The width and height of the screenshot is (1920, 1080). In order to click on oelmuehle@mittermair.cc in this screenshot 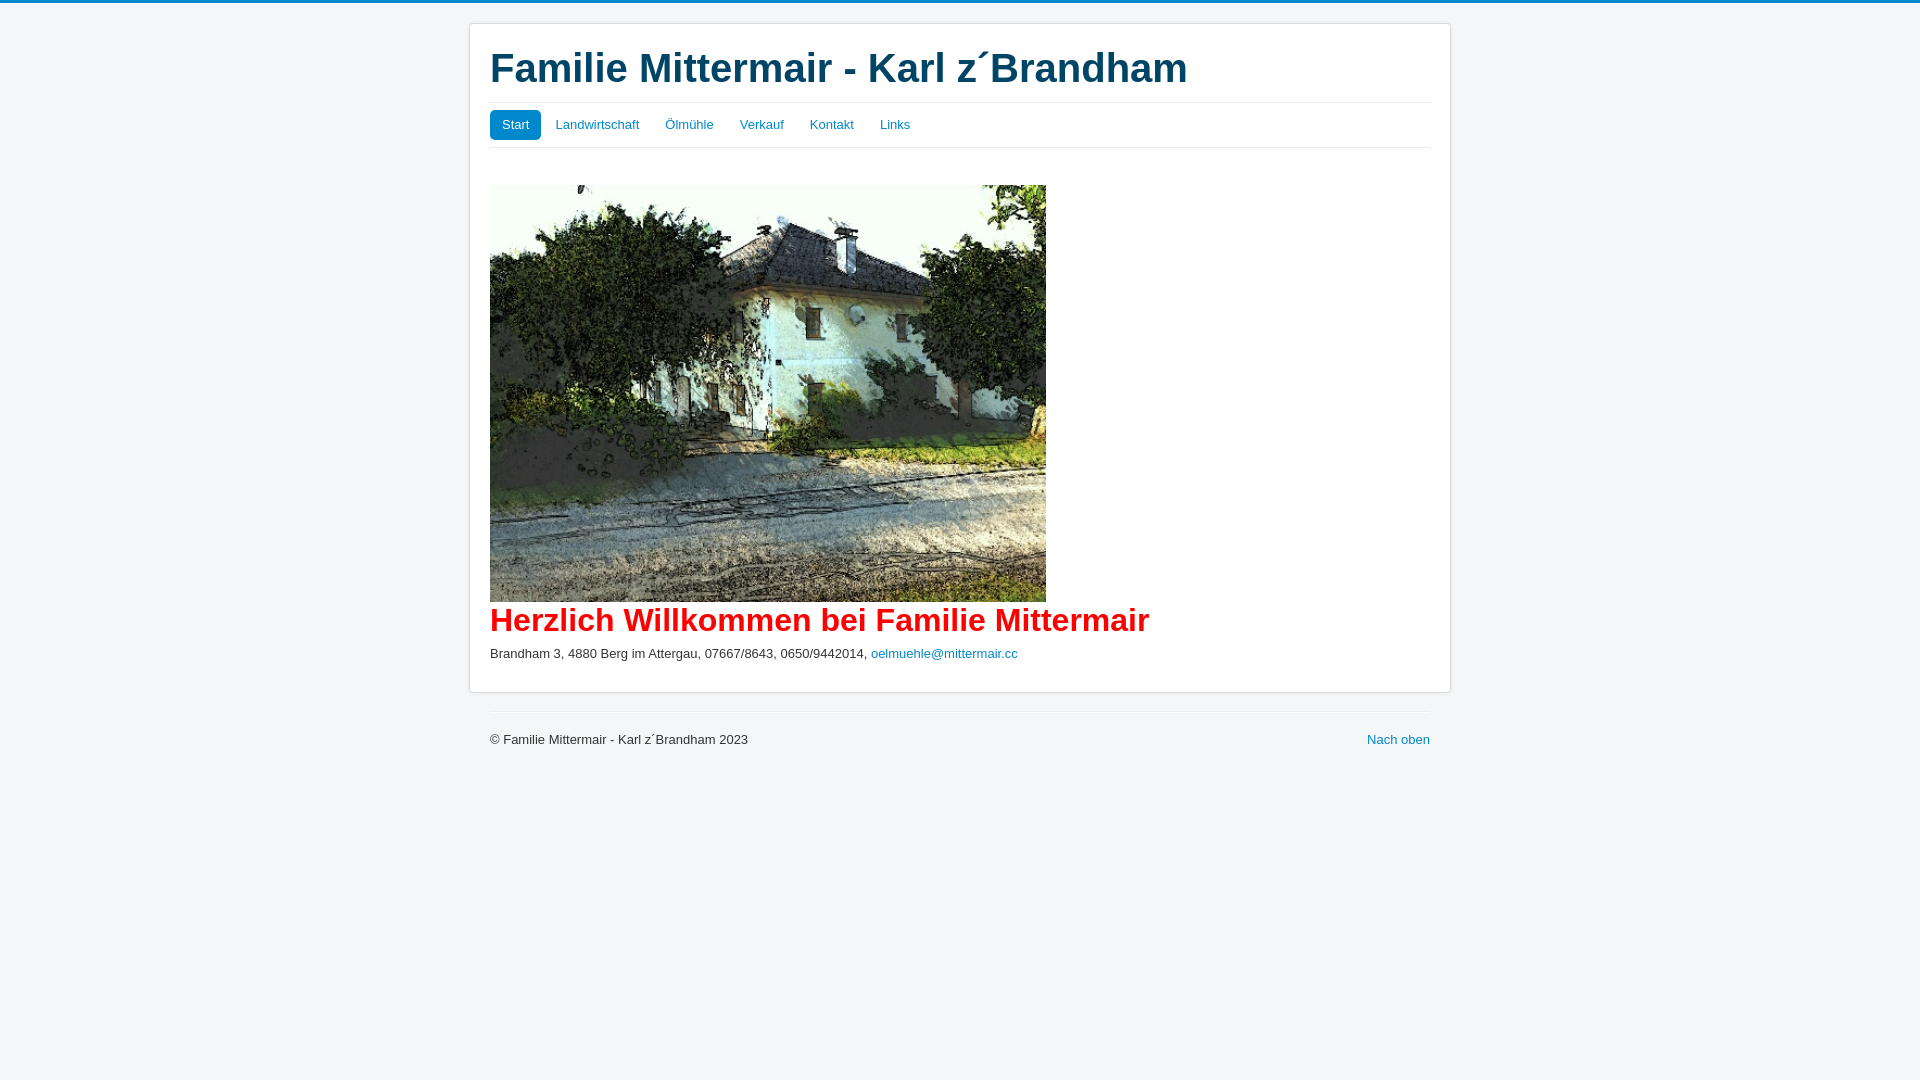, I will do `click(944, 654)`.